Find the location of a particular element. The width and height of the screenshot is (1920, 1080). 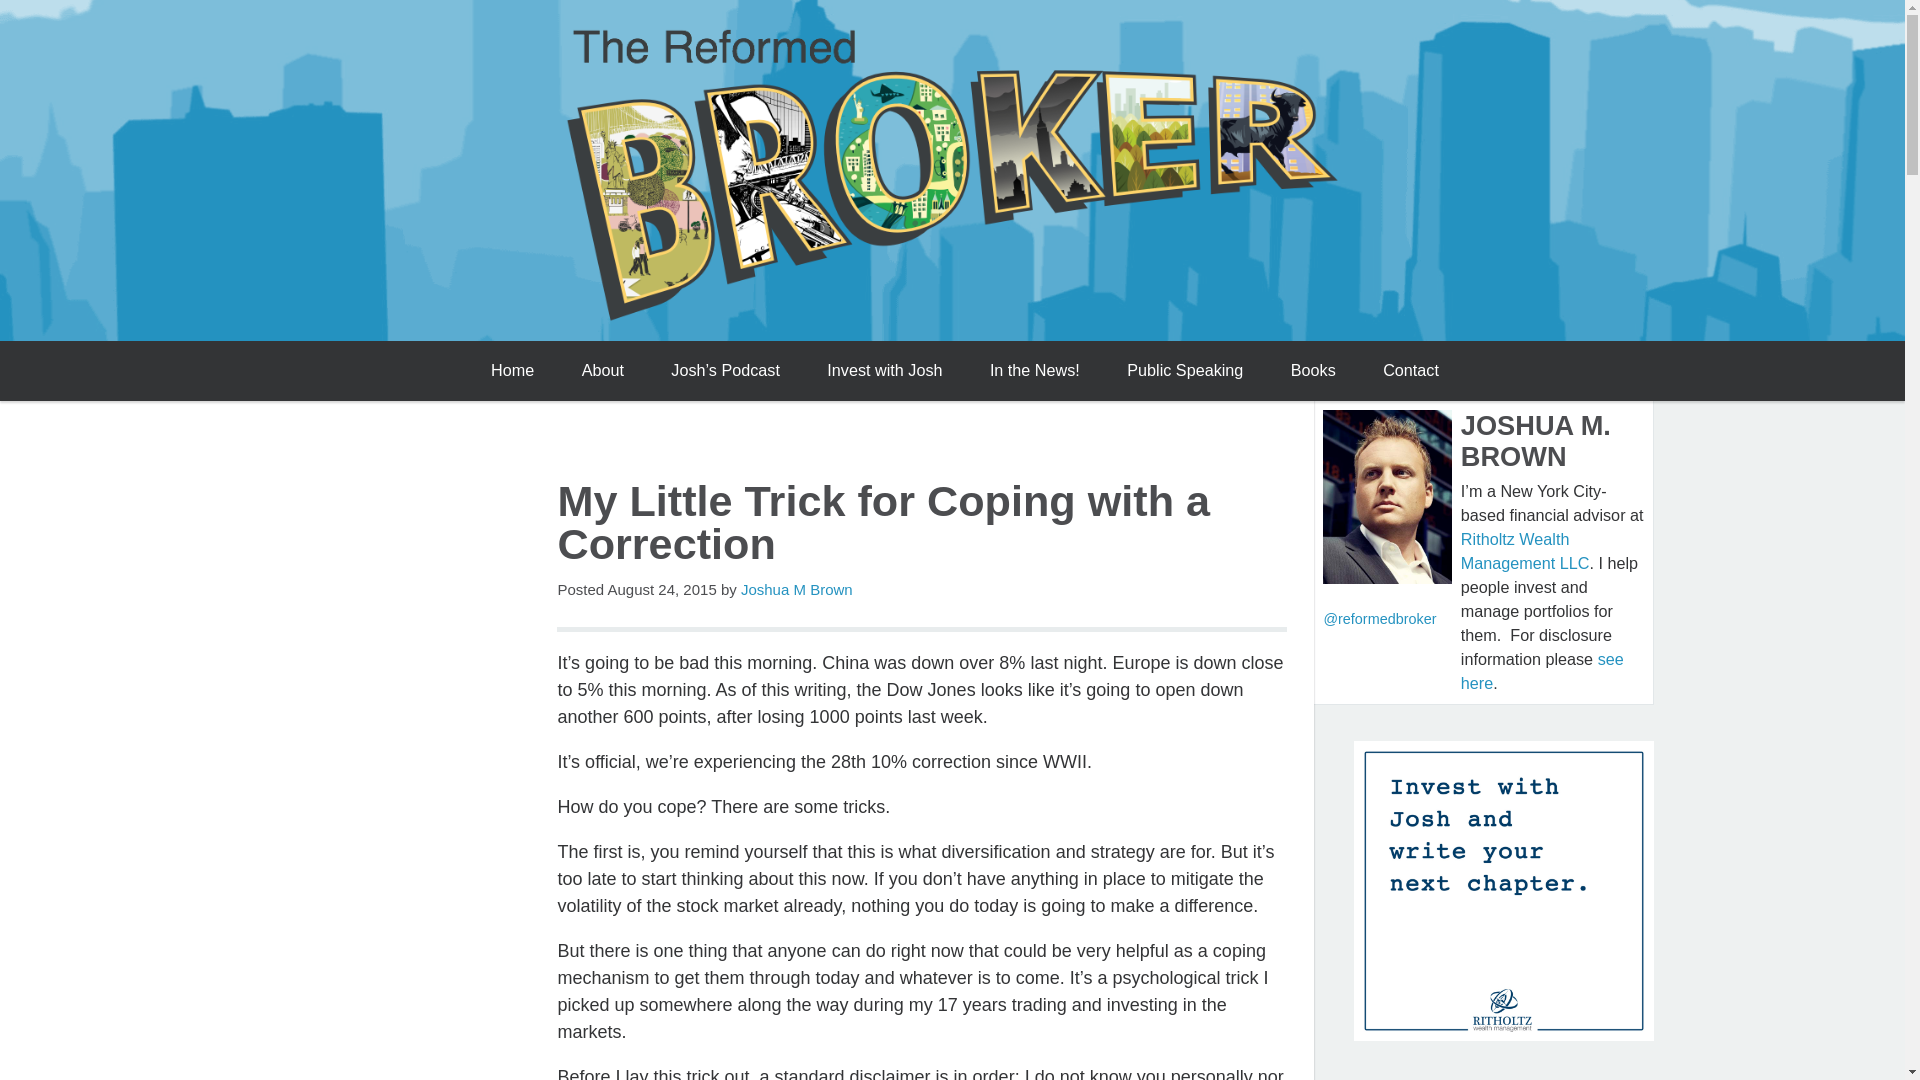

Public Speaking is located at coordinates (1185, 370).